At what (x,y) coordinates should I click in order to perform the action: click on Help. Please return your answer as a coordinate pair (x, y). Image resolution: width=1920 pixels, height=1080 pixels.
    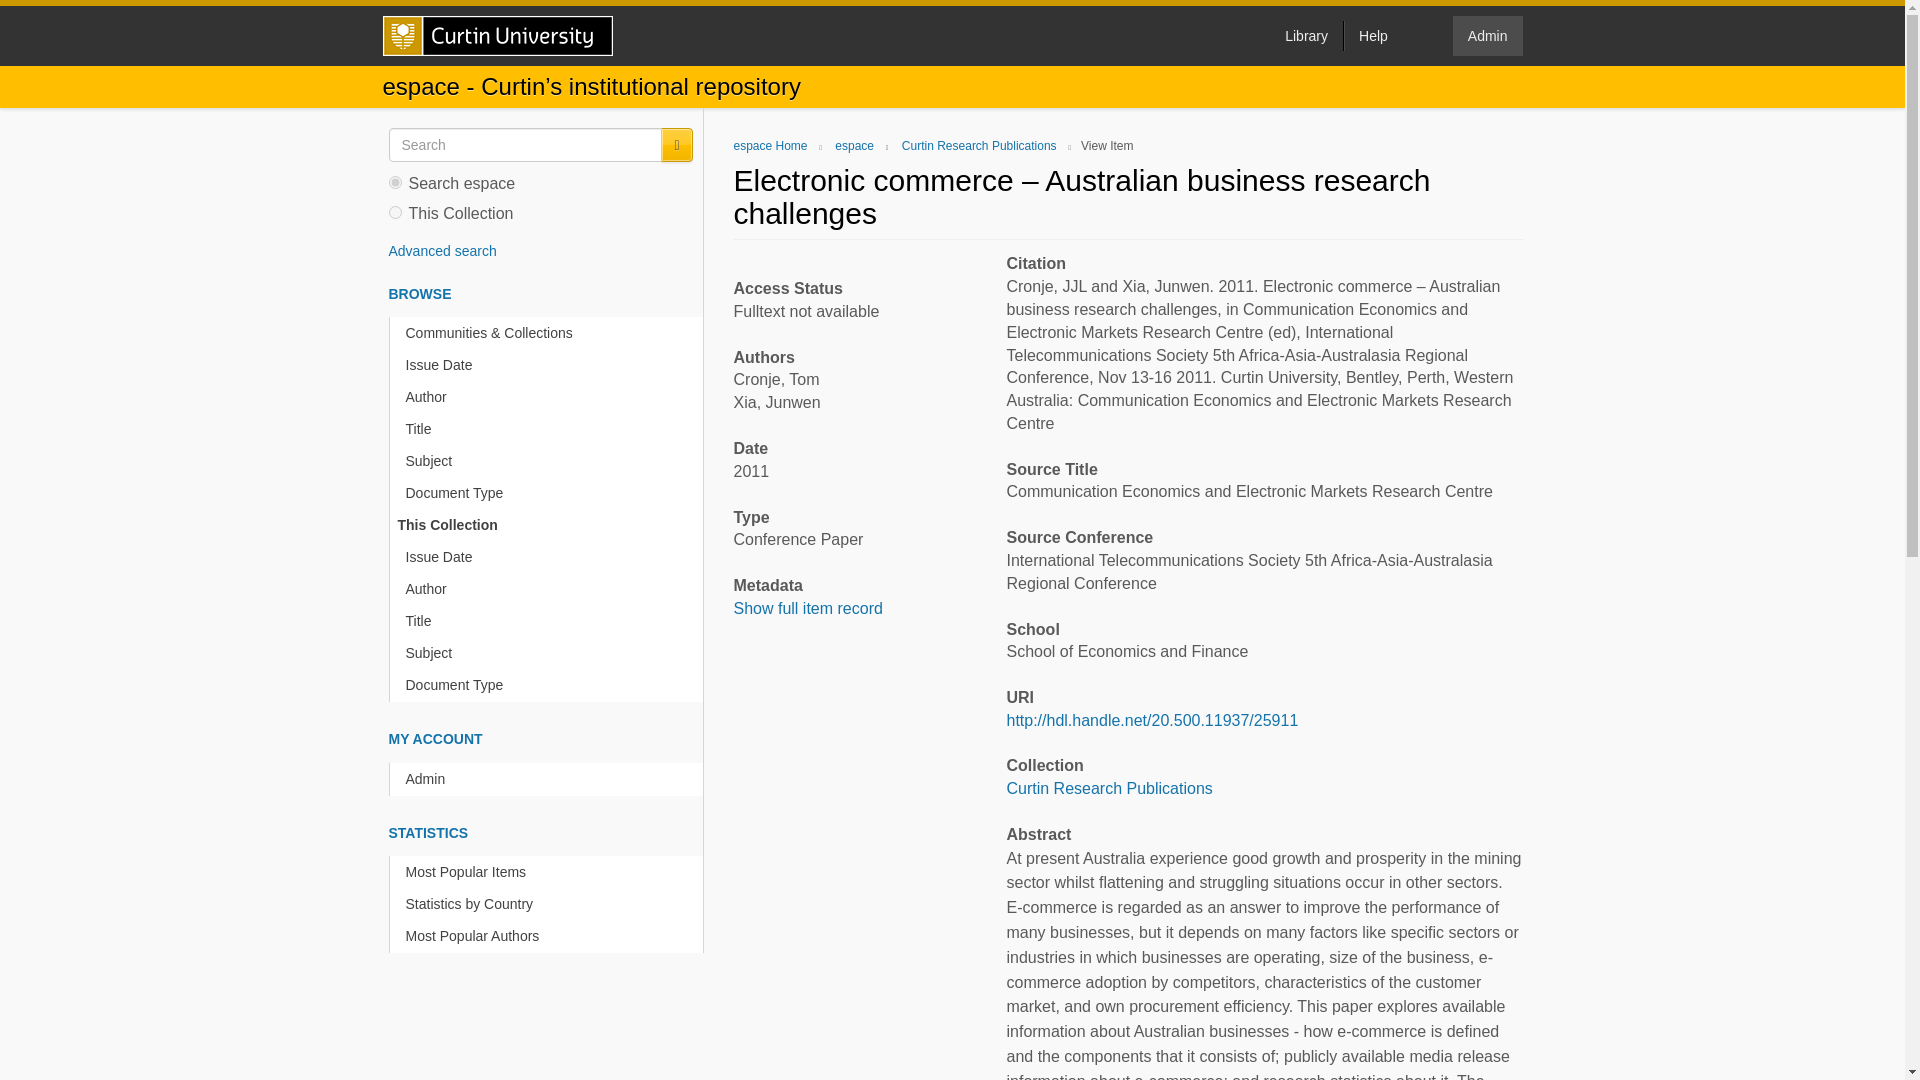
    Looking at the image, I should click on (1372, 35).